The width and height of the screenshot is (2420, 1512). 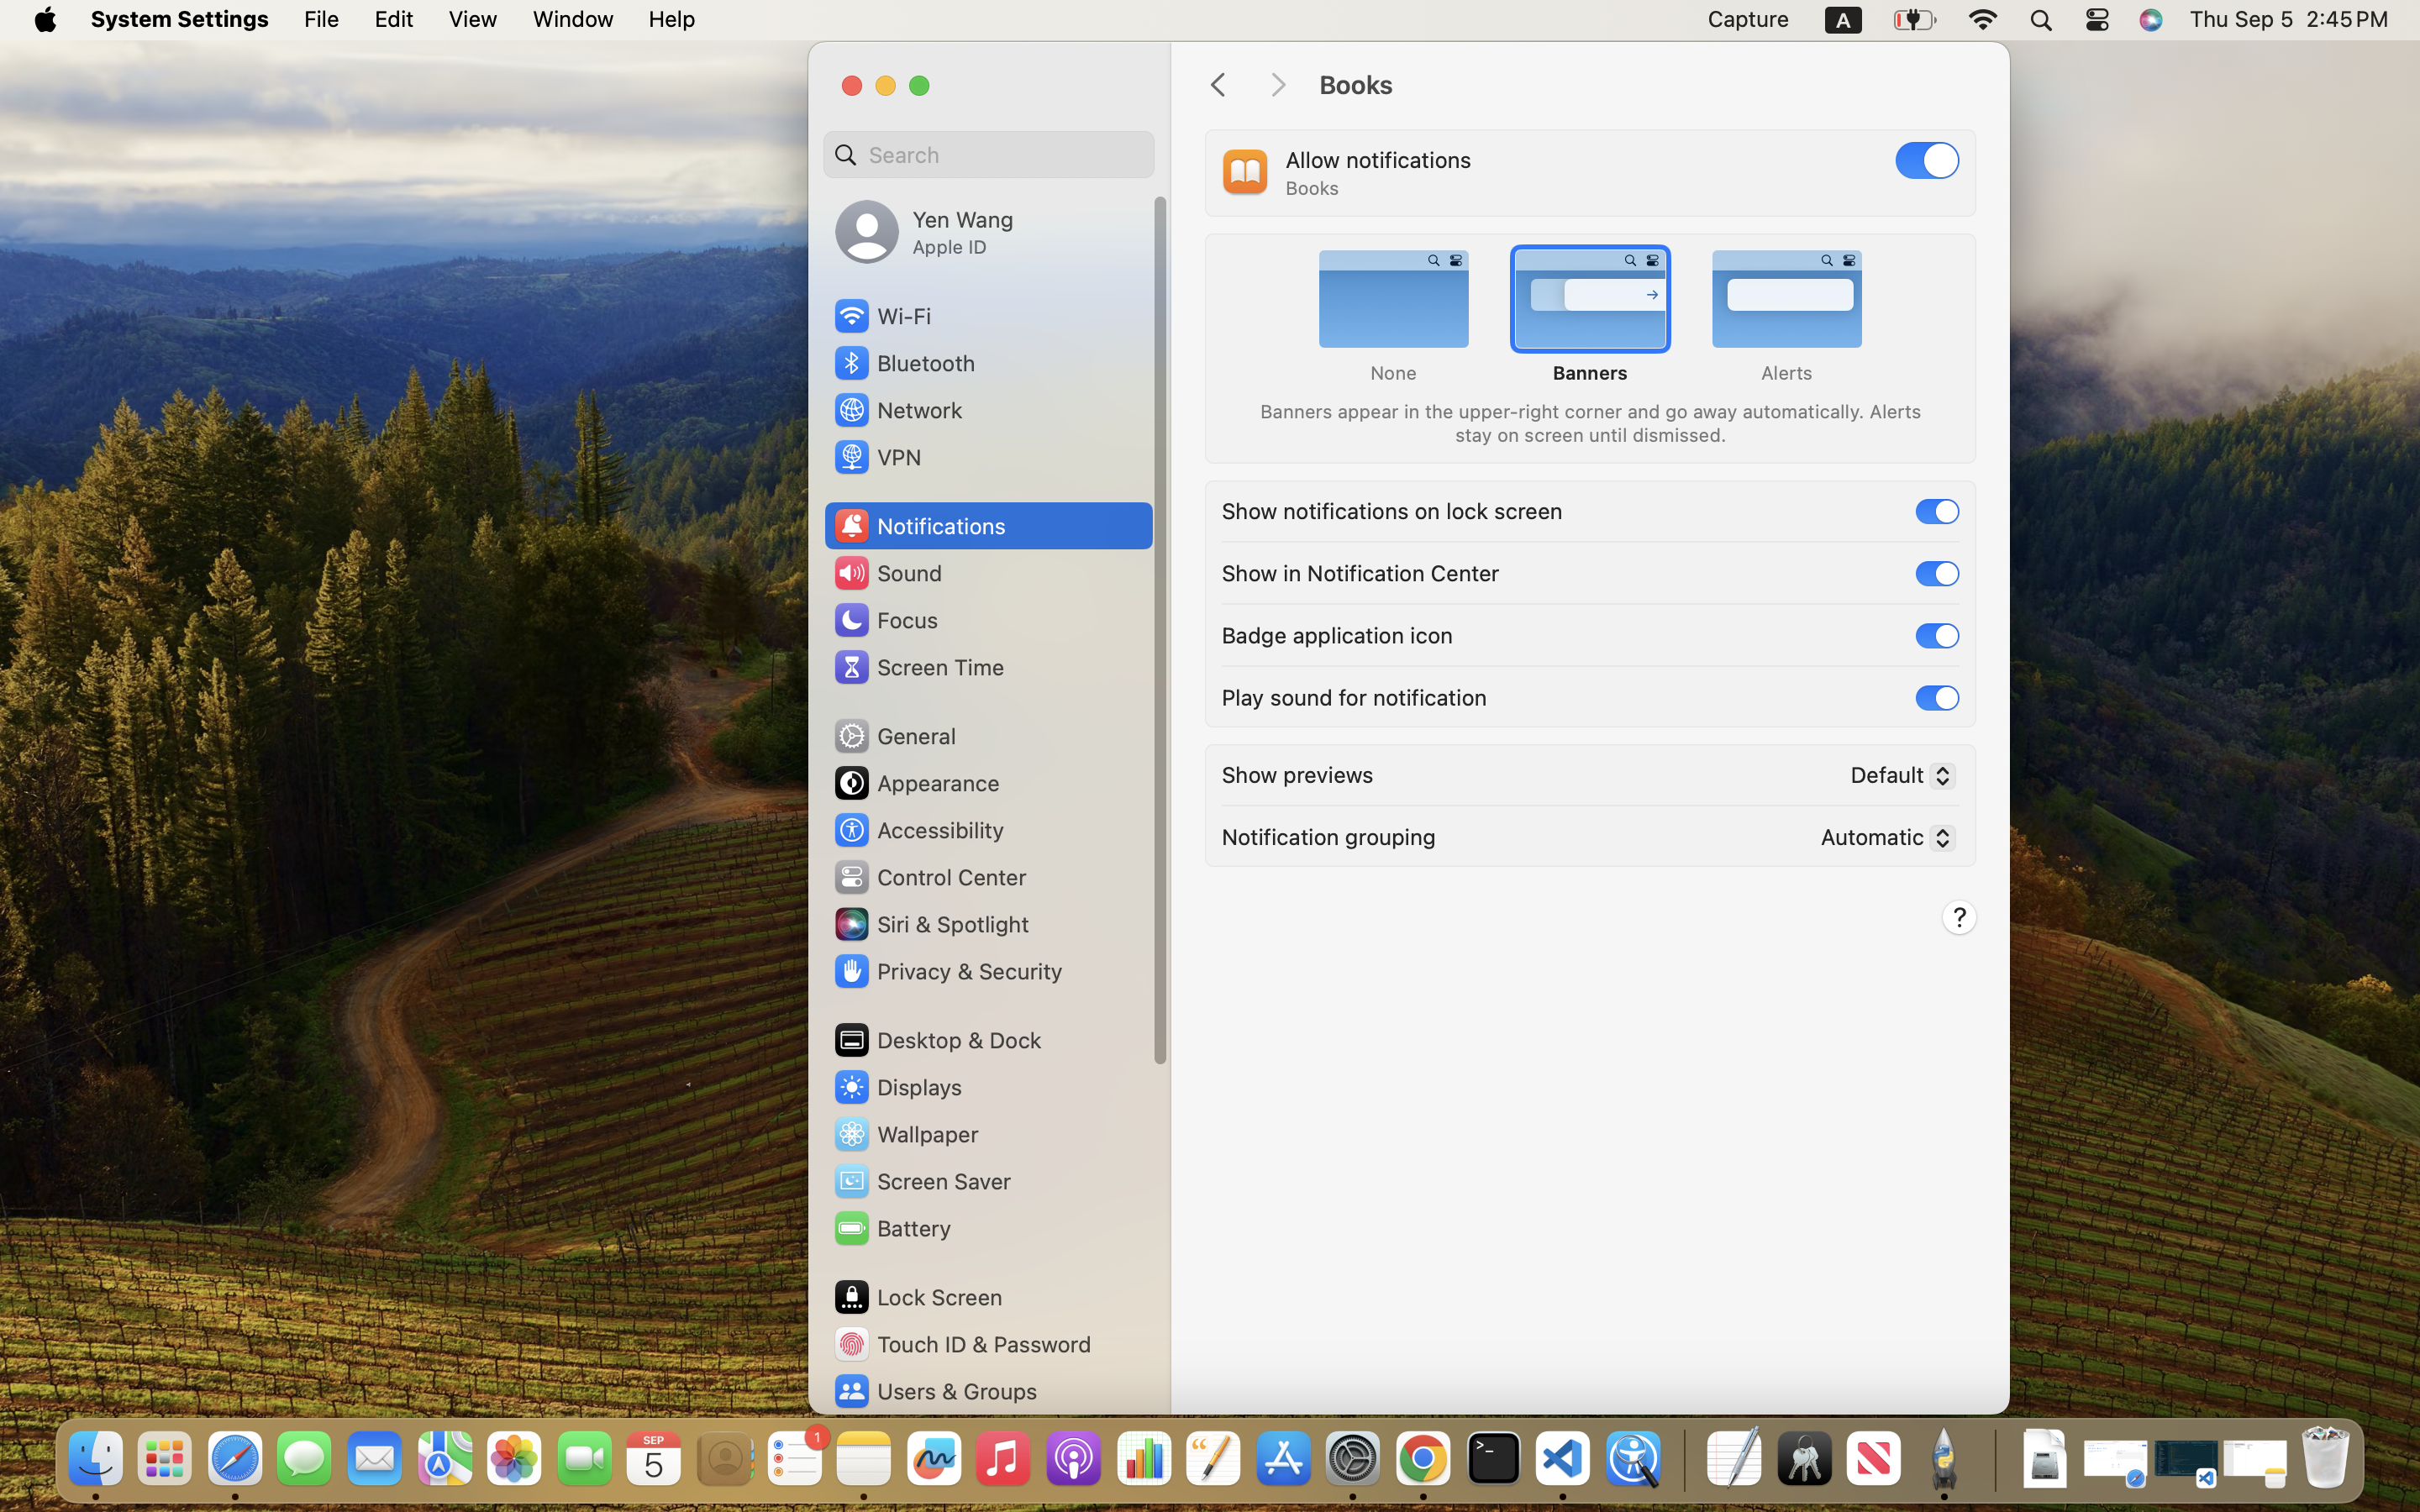 I want to click on Privacy & Security, so click(x=947, y=971).